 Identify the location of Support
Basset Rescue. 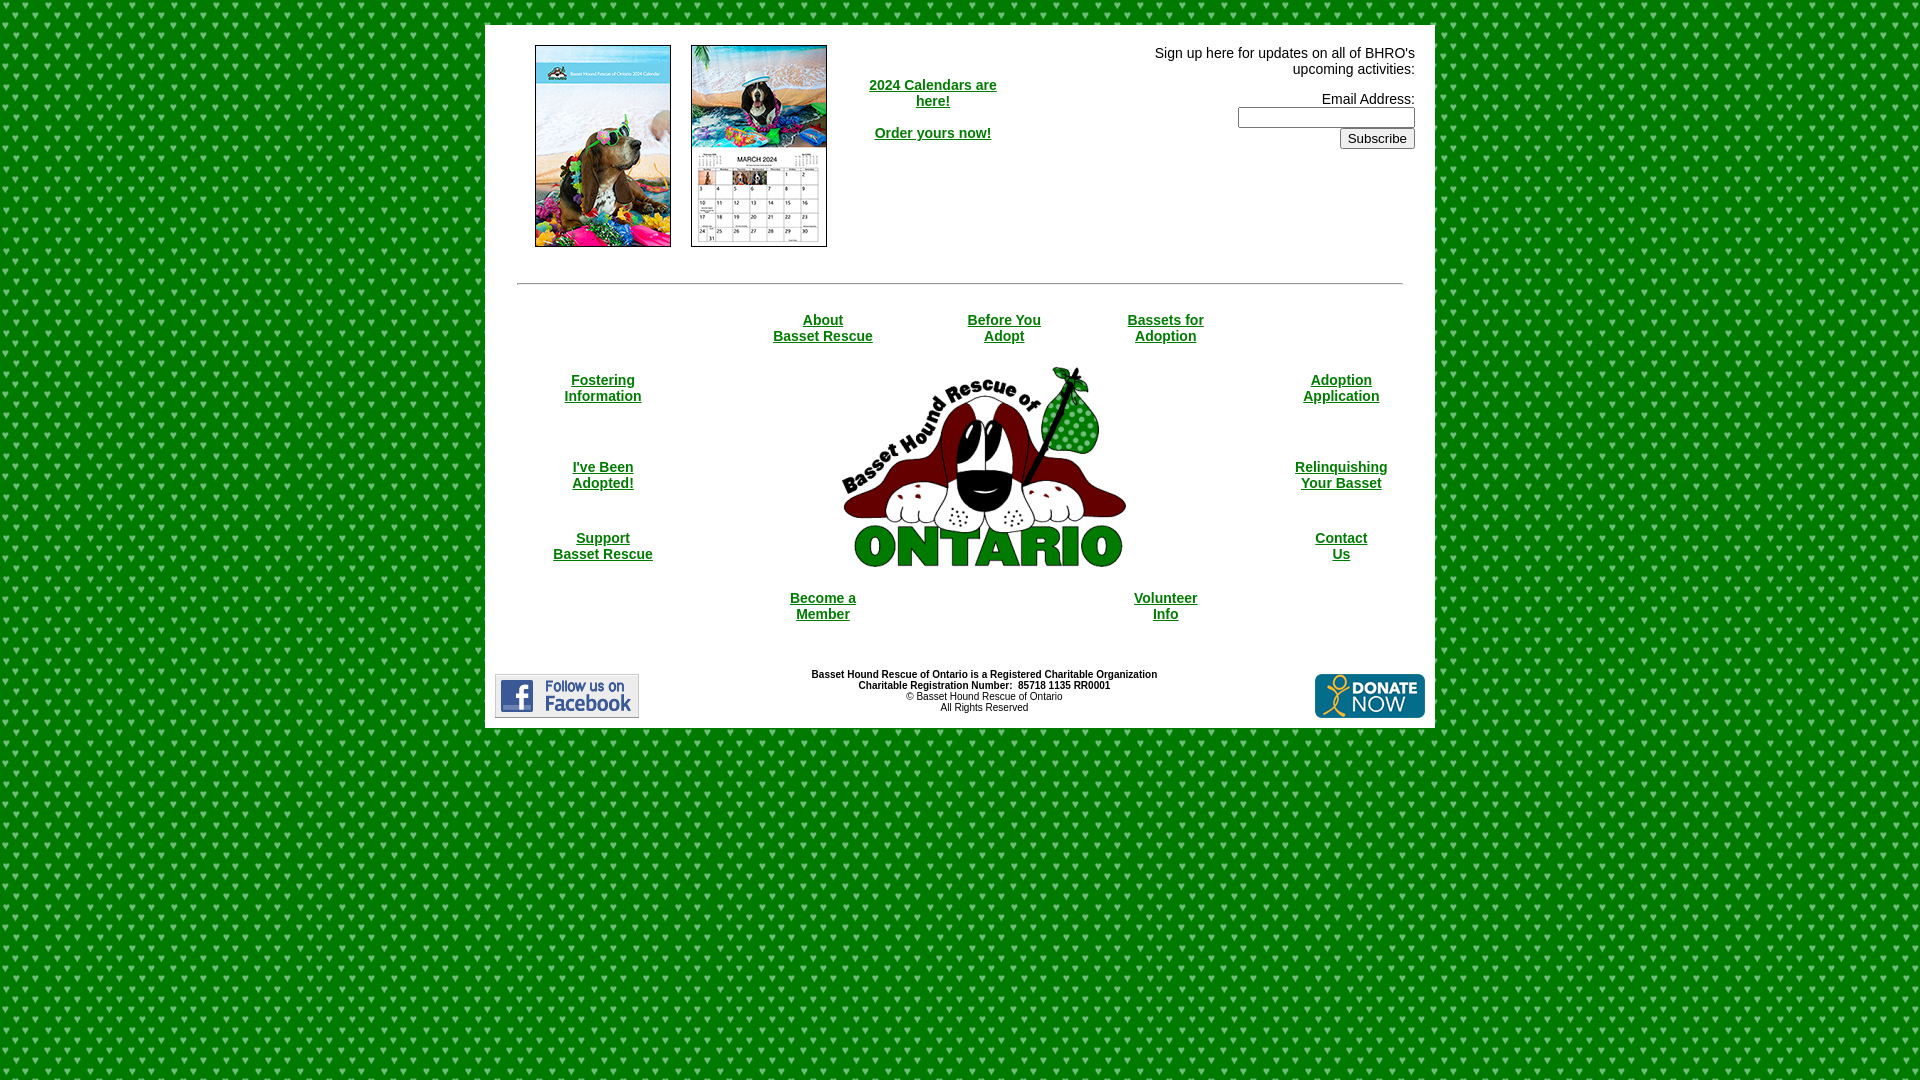
(603, 546).